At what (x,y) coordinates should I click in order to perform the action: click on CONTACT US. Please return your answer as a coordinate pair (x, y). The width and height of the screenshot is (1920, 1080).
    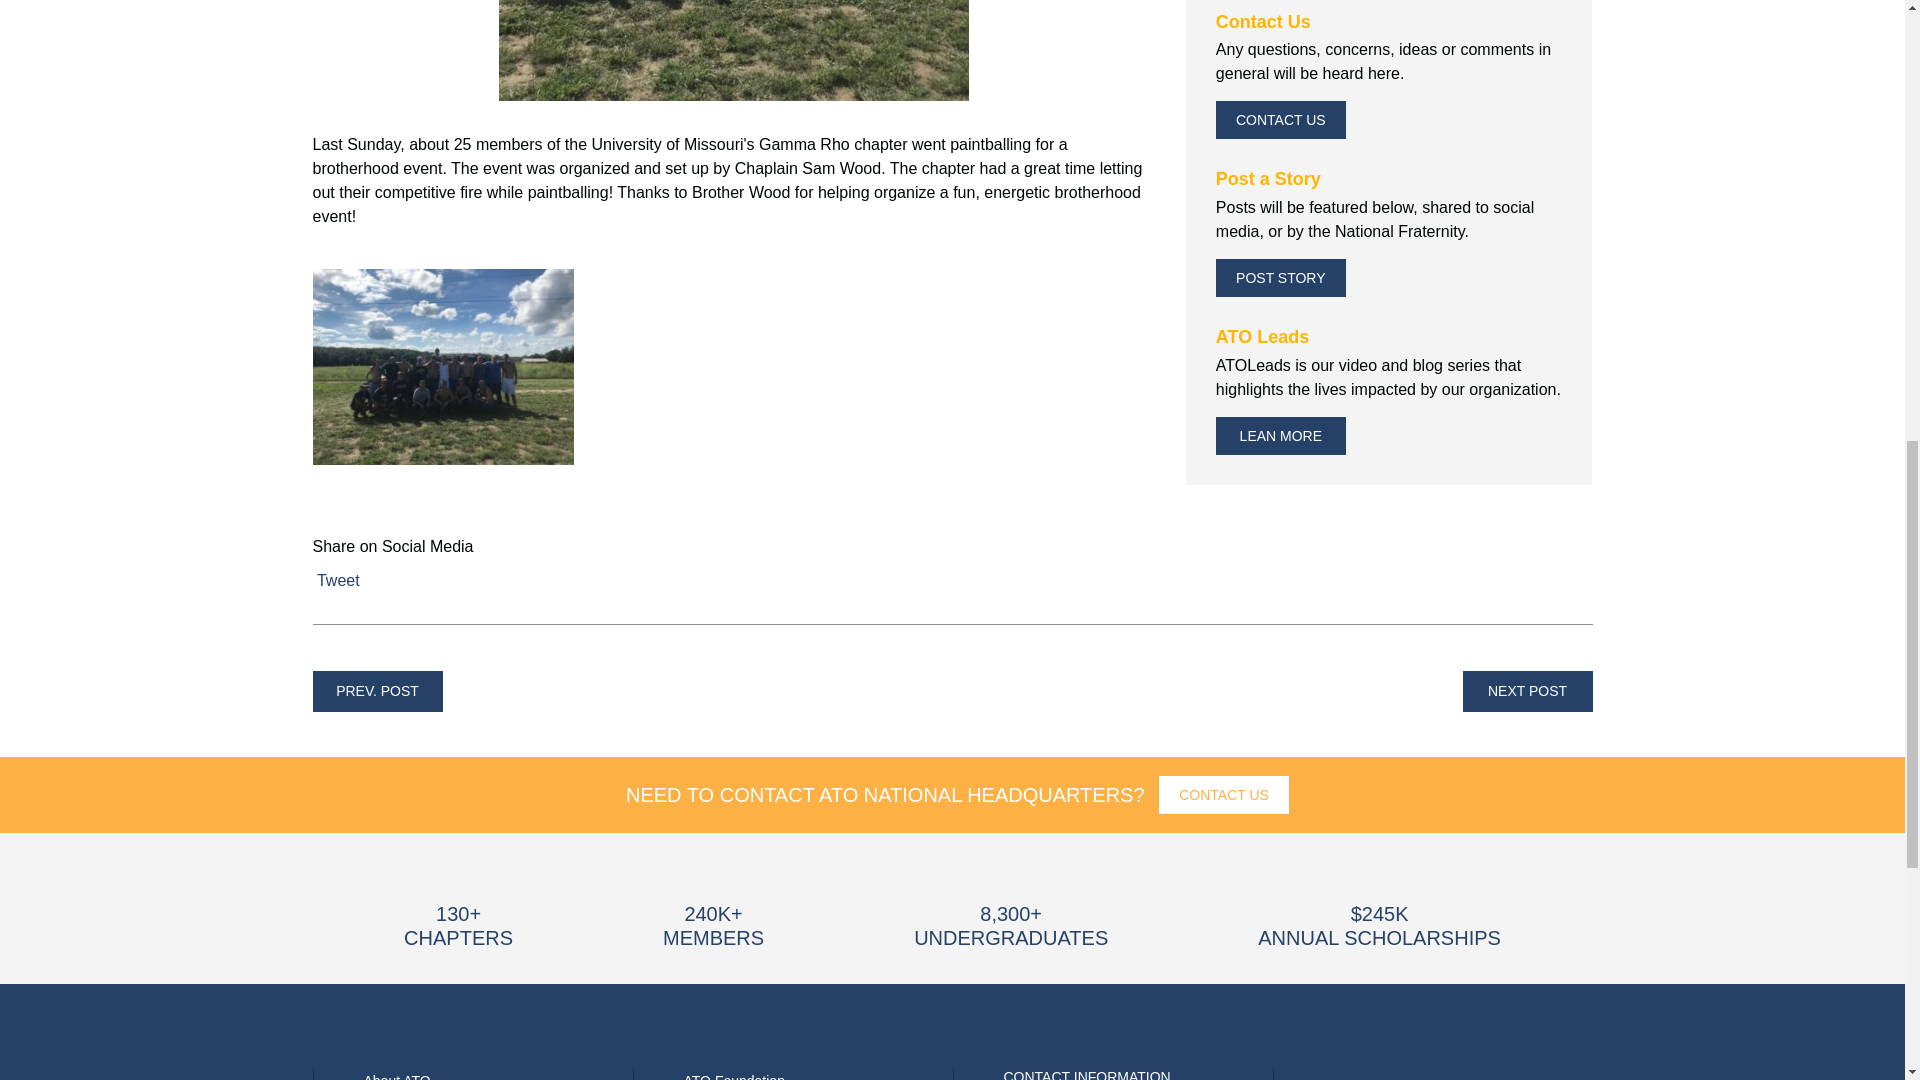
    Looking at the image, I should click on (1280, 120).